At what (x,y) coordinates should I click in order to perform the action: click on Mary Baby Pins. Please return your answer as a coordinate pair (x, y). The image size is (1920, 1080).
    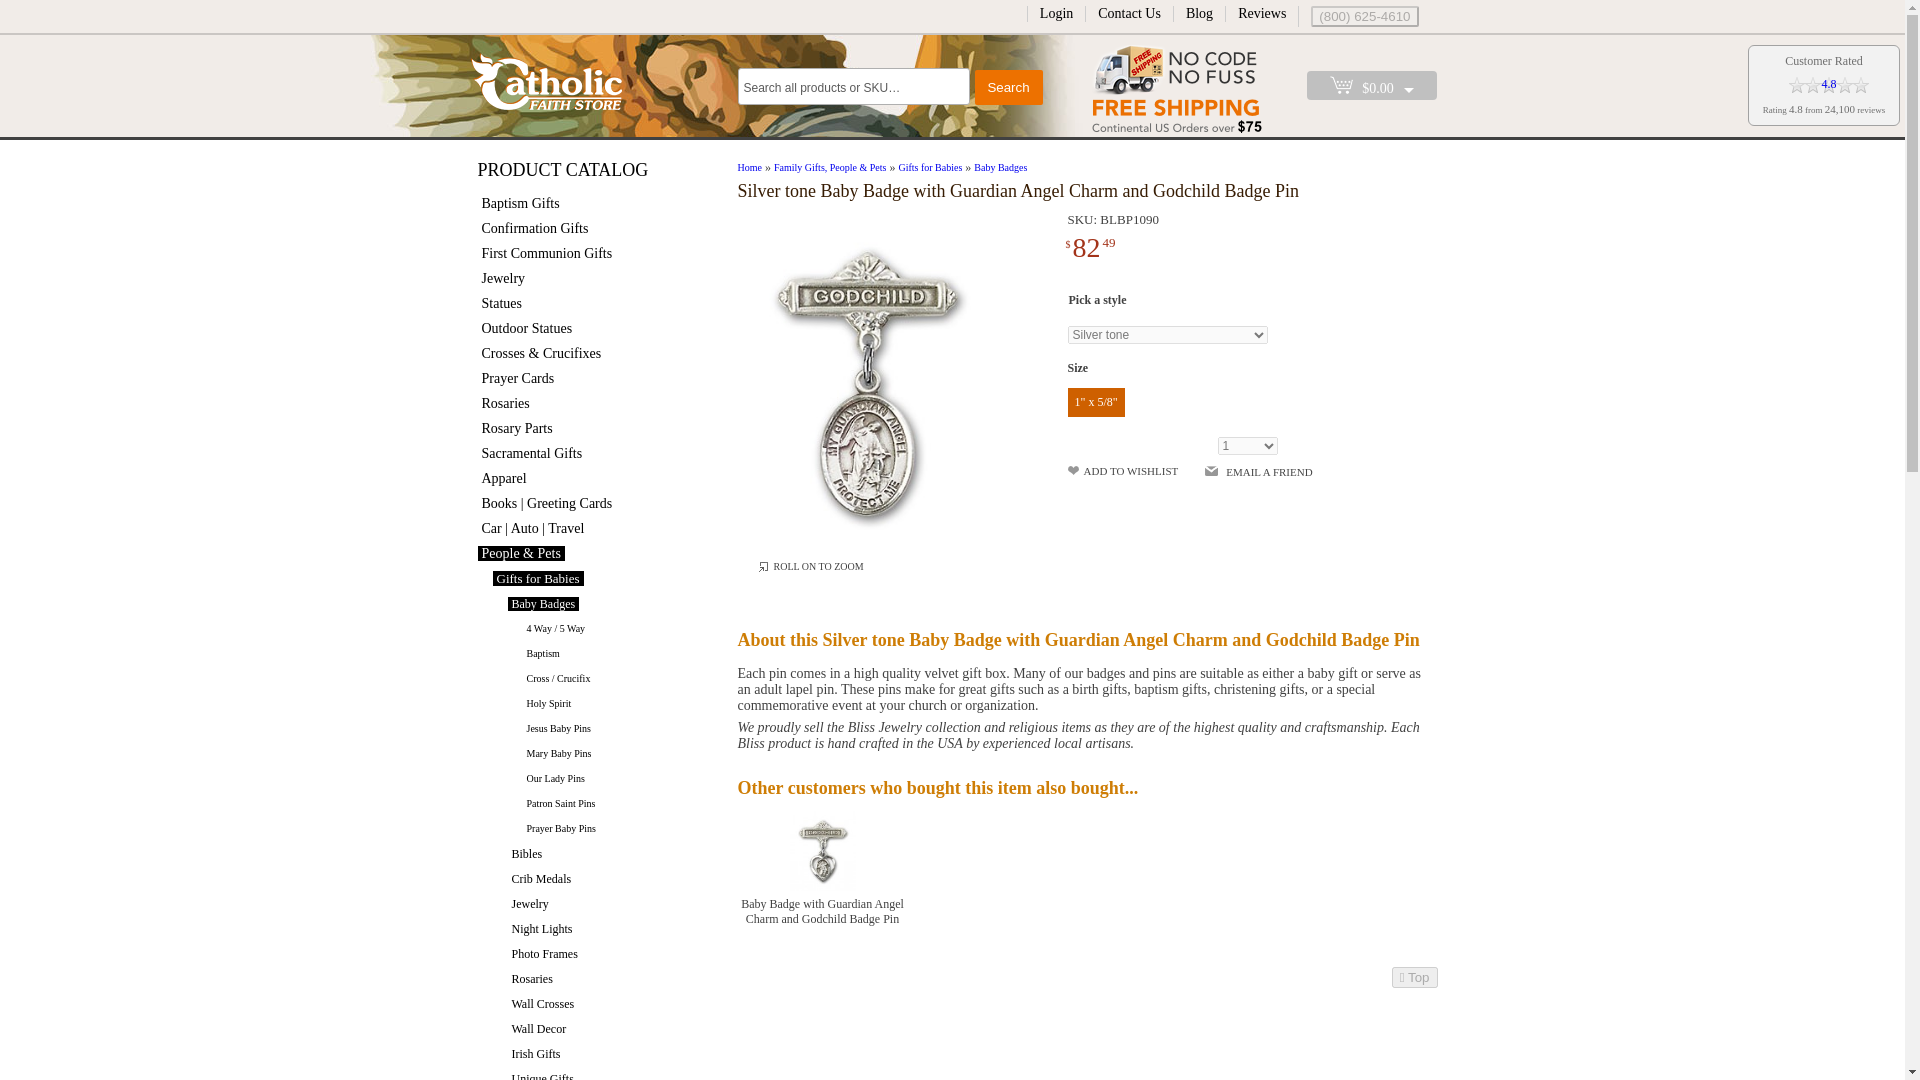
    Looking at the image, I should click on (558, 754).